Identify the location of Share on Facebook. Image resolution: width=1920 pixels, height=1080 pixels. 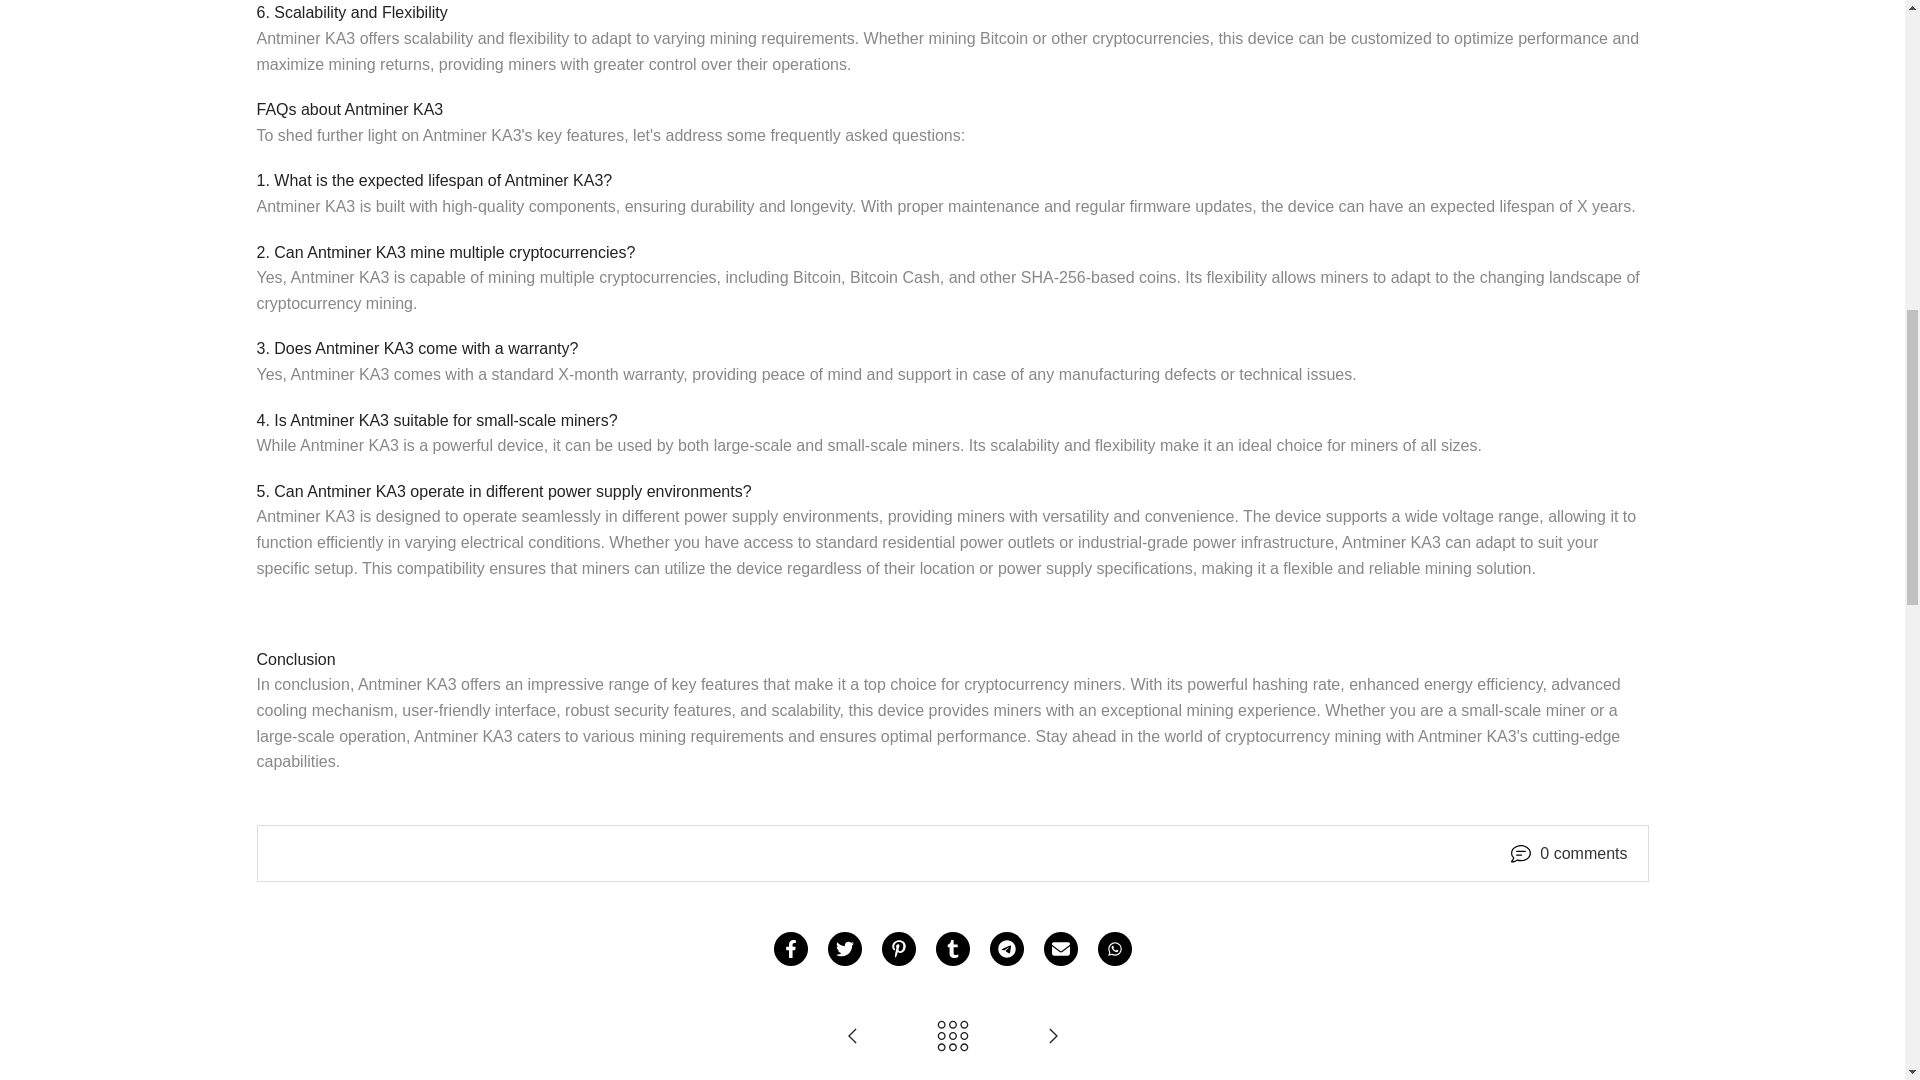
(790, 948).